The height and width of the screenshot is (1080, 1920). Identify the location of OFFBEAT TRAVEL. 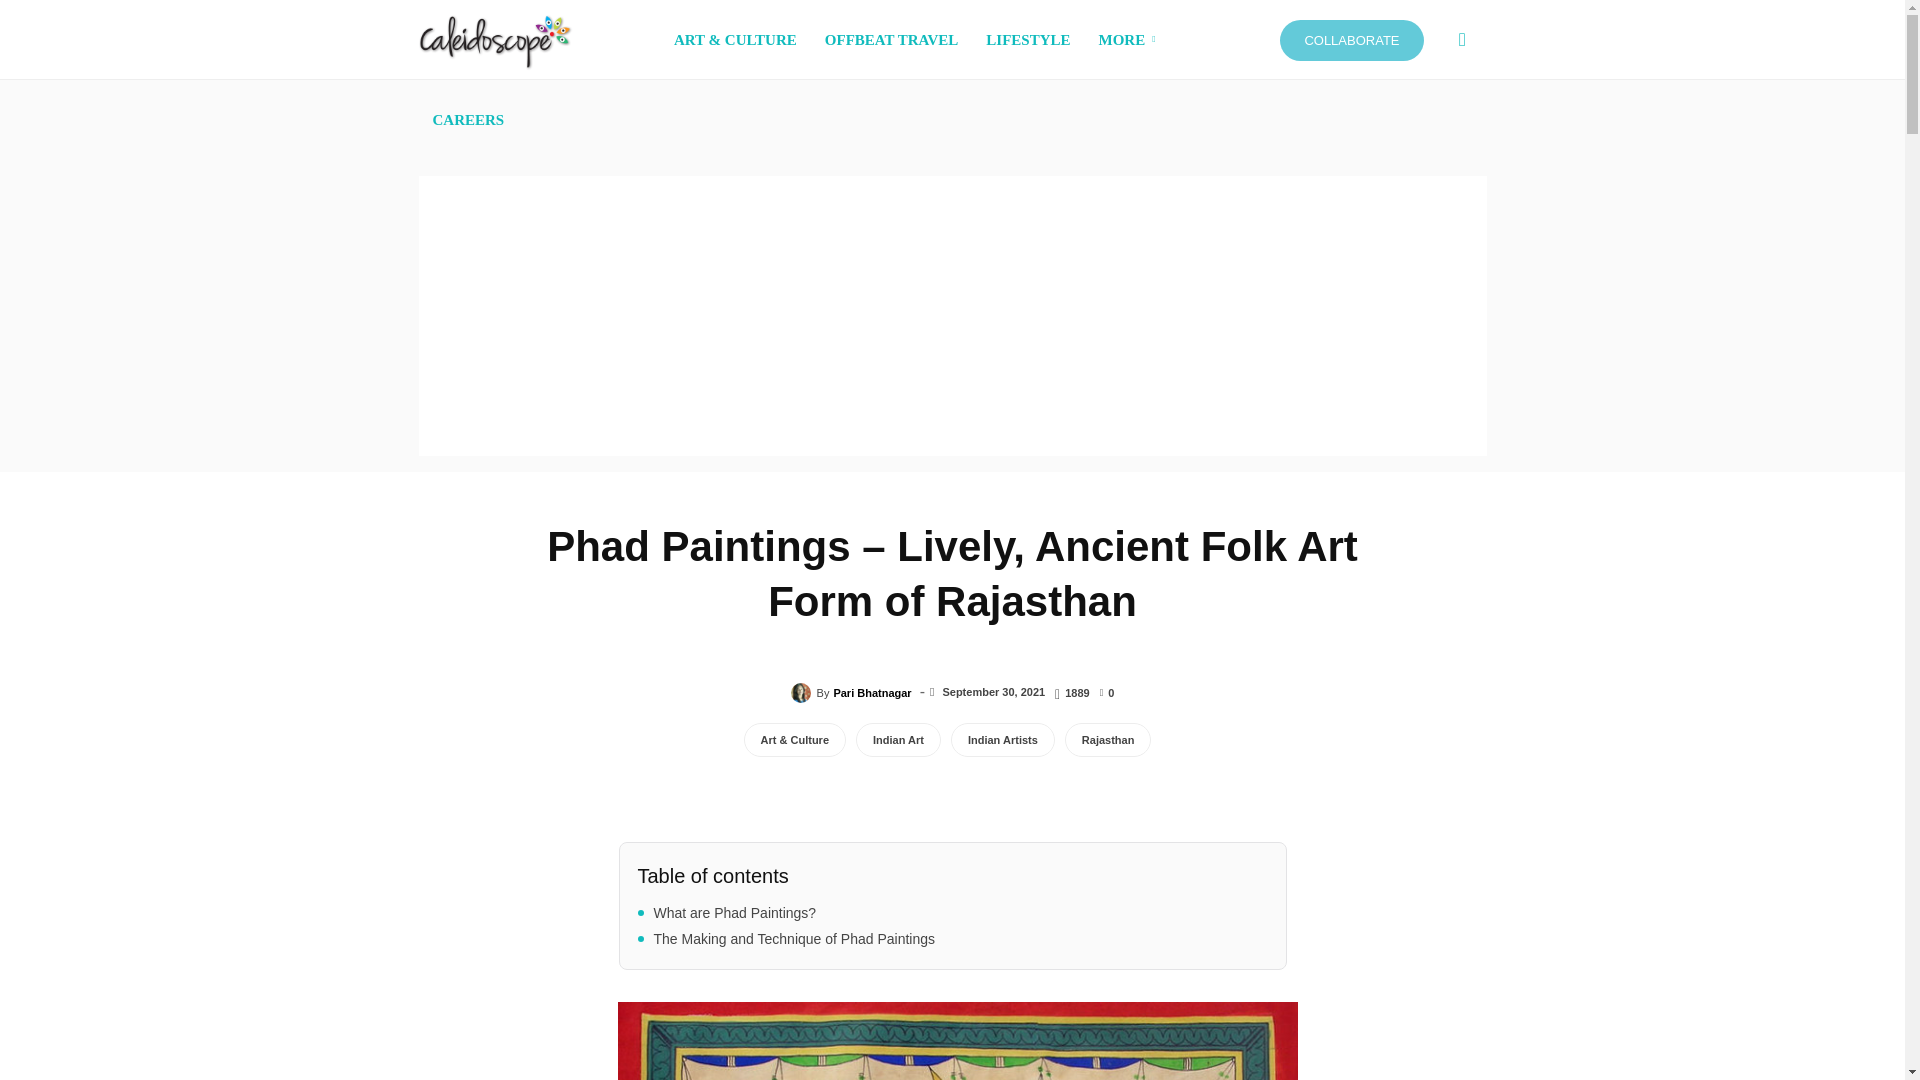
(892, 40).